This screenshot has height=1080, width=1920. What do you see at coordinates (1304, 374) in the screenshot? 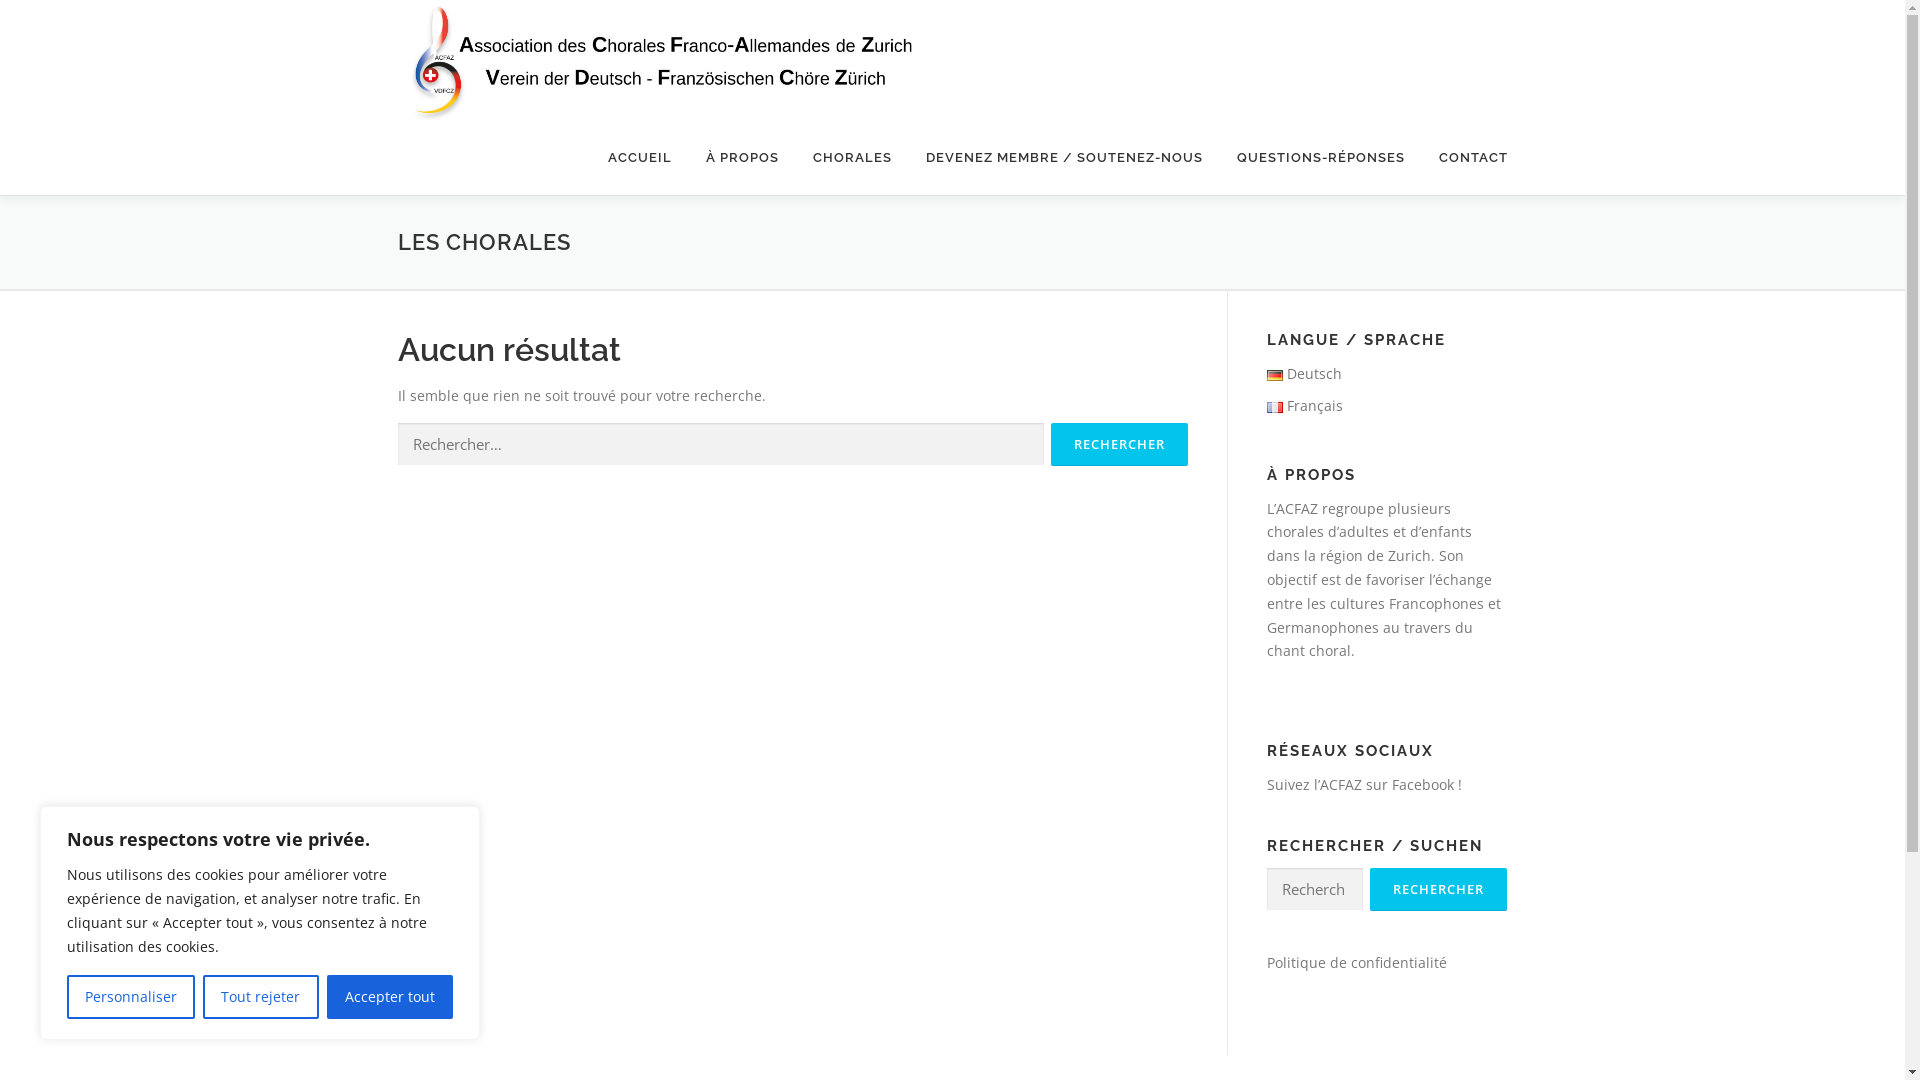
I see `Deutsch` at bounding box center [1304, 374].